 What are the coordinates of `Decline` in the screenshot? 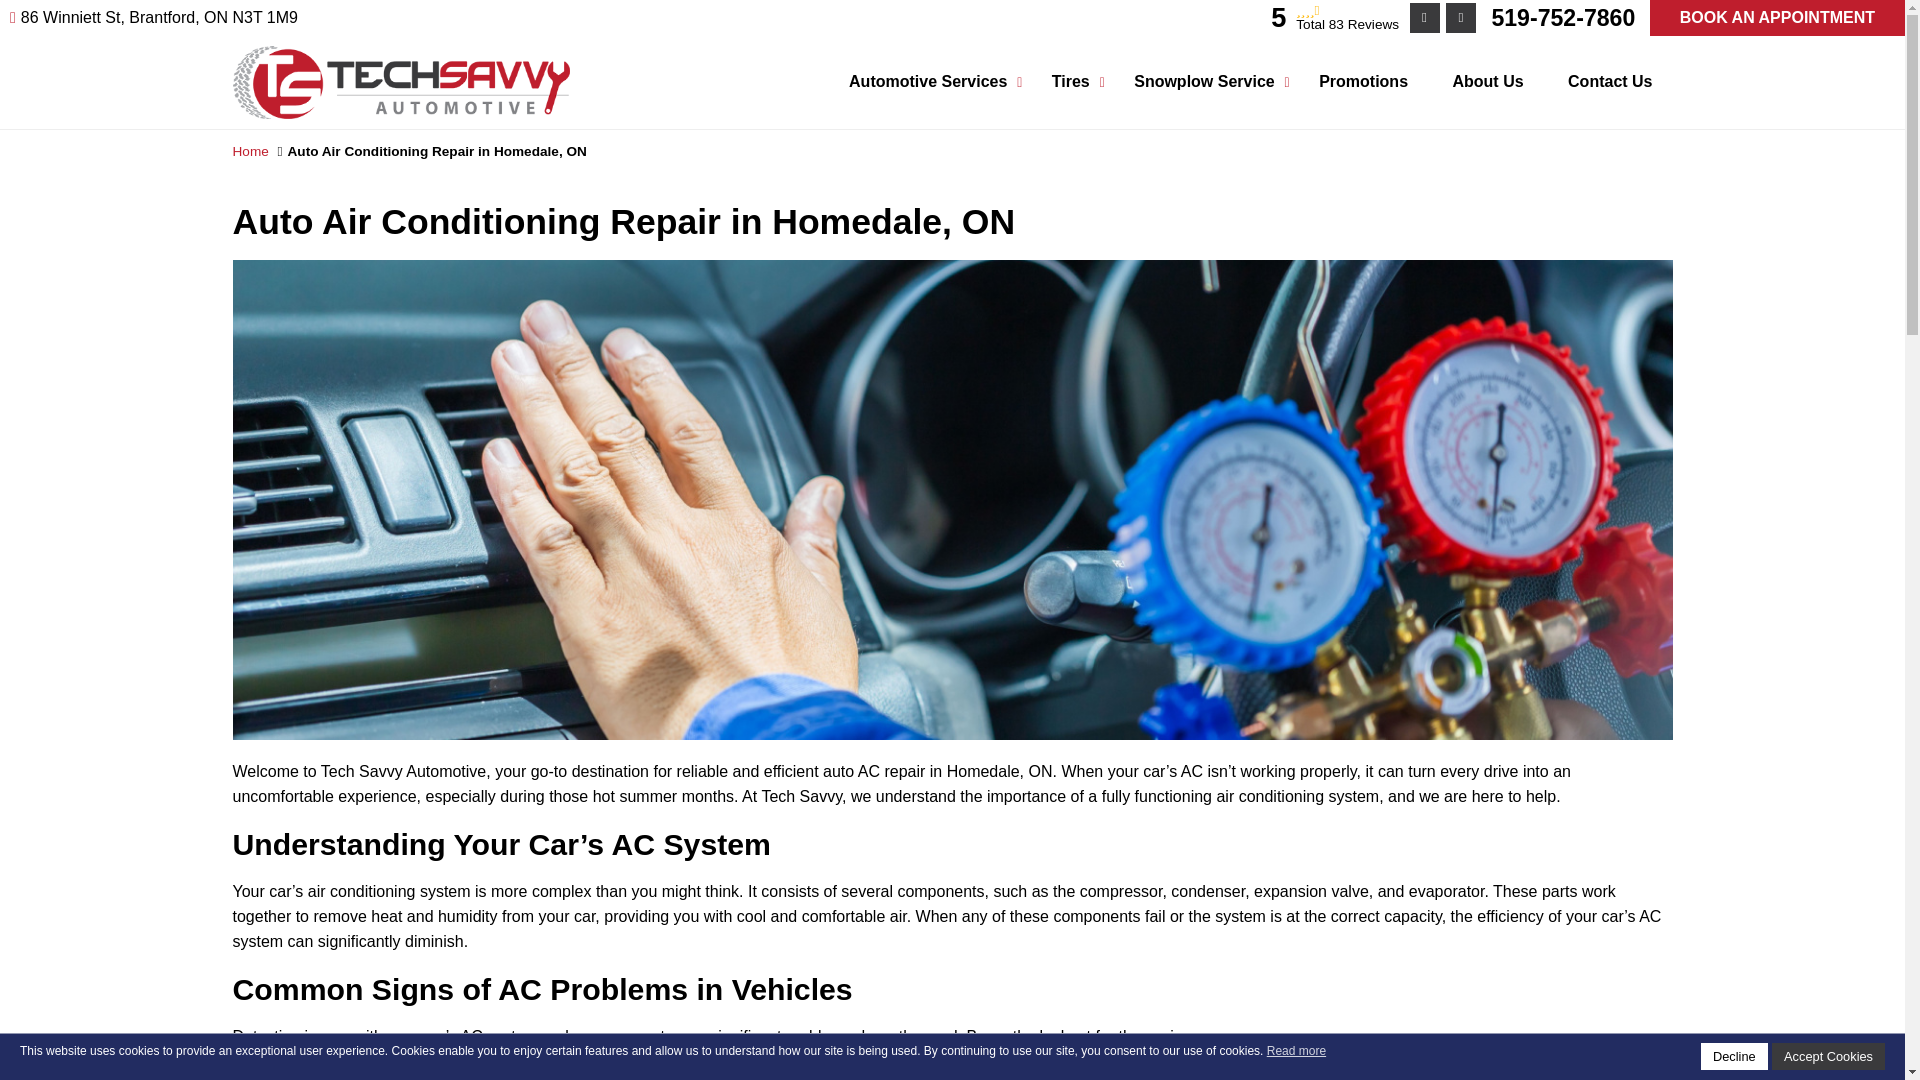 It's located at (1734, 1056).